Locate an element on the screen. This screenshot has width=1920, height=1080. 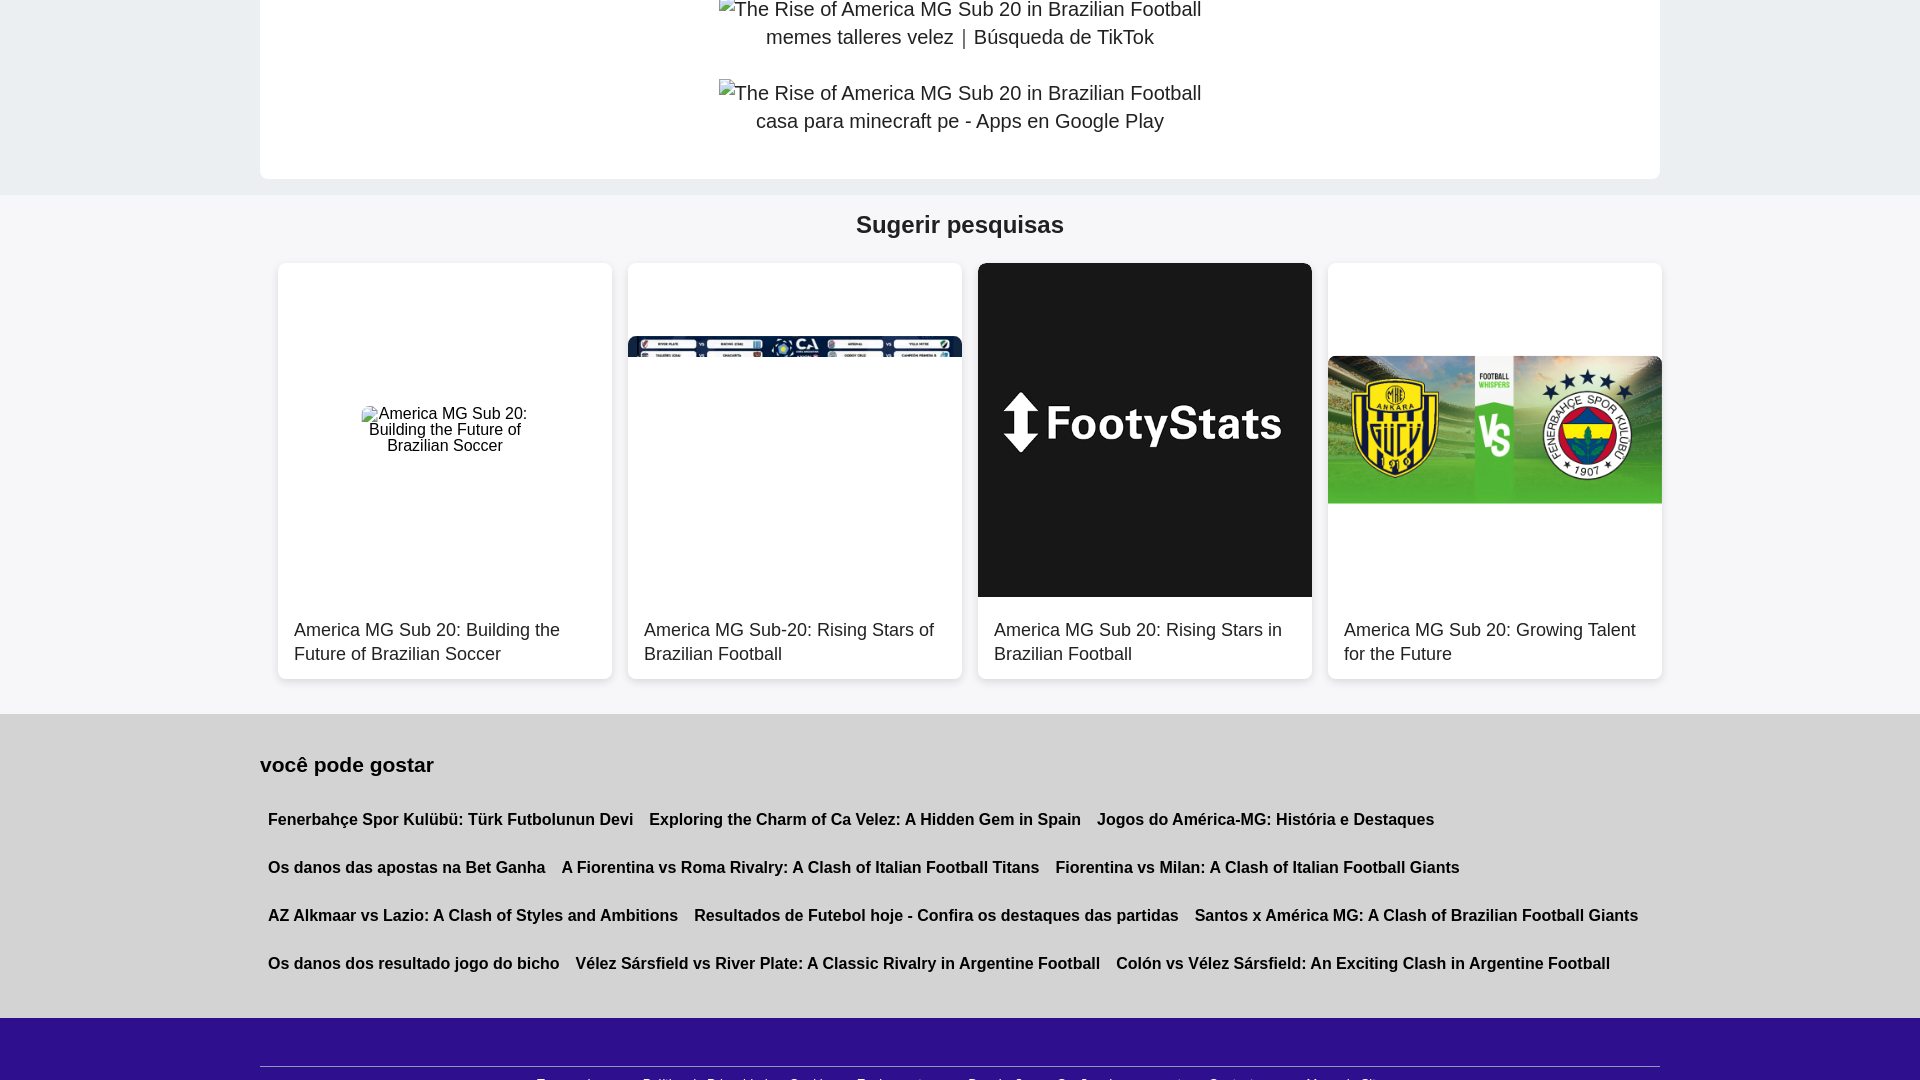
Exploring the Charm of Ca Velez: A Hidden Gem in Spain is located at coordinates (864, 819).